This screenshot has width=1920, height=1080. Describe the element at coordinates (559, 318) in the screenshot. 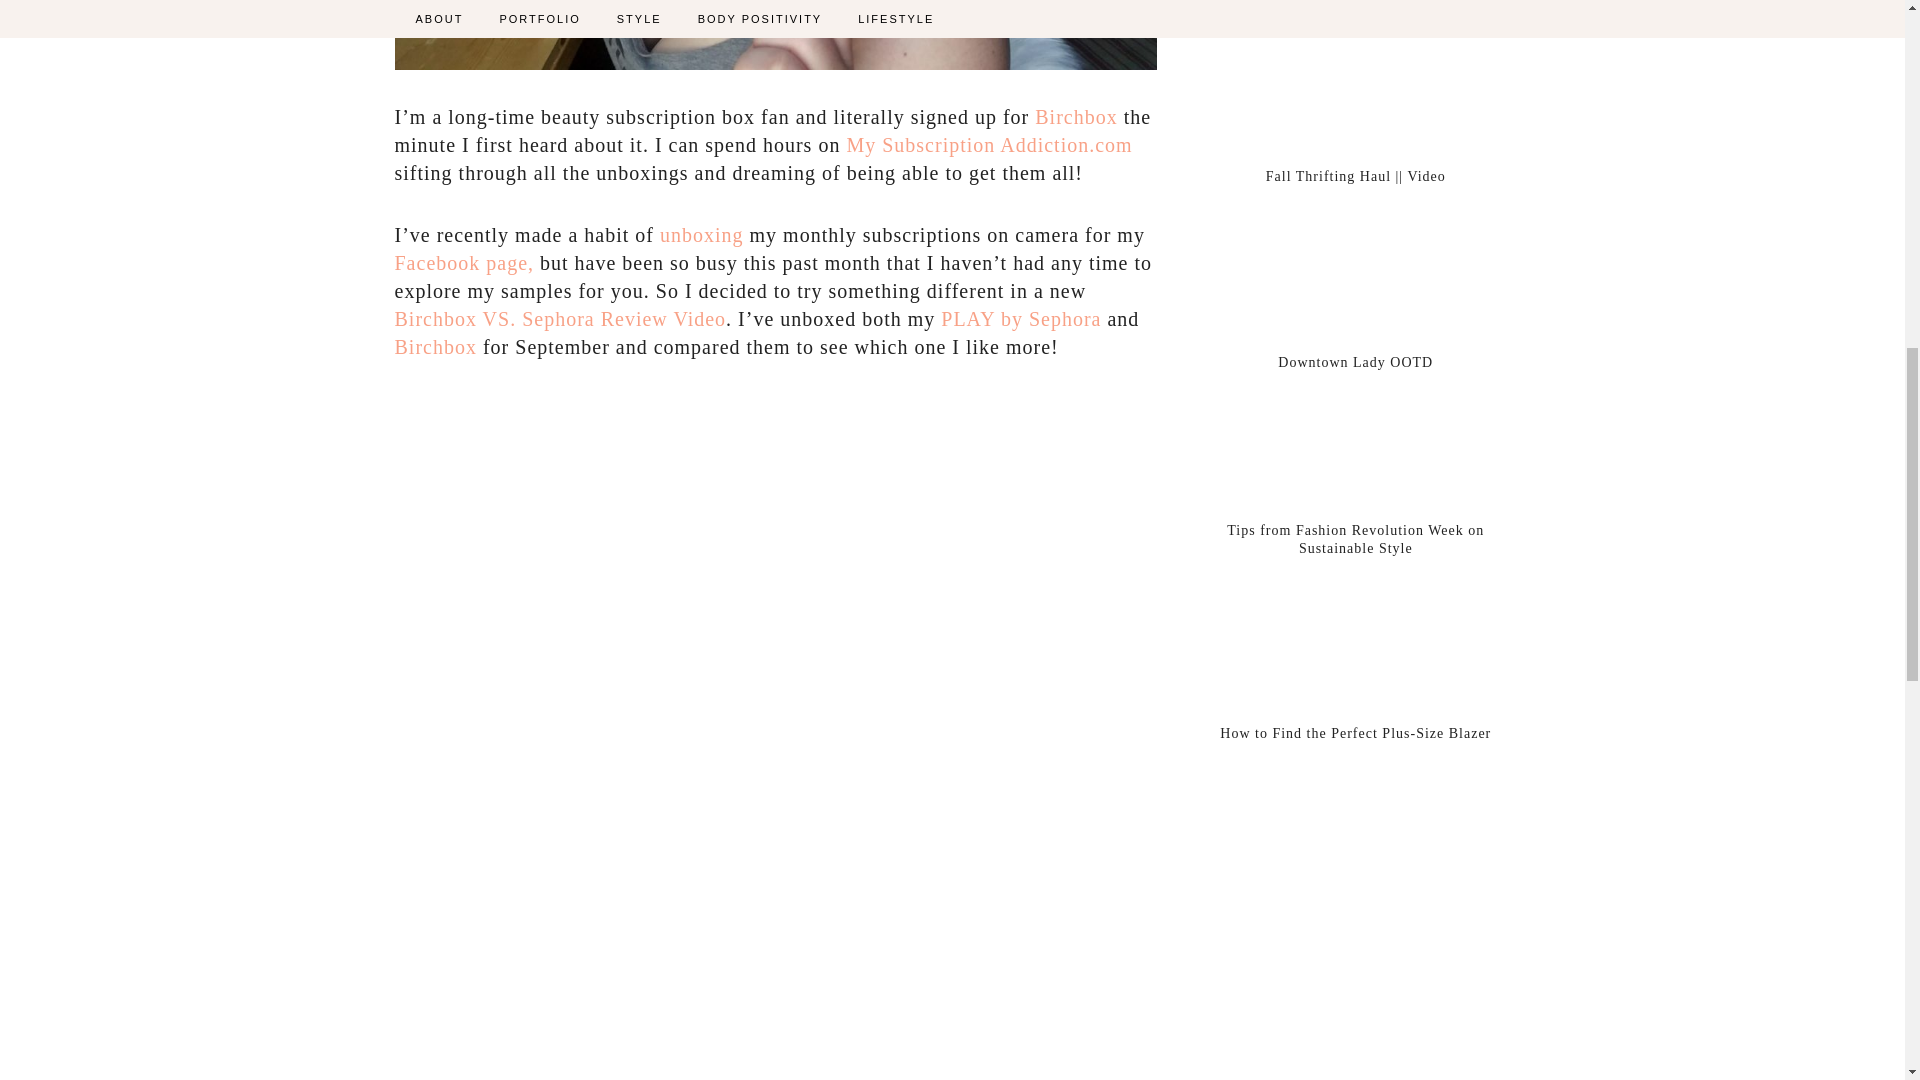

I see `Birchbox VS. Sephora Review Video` at that location.